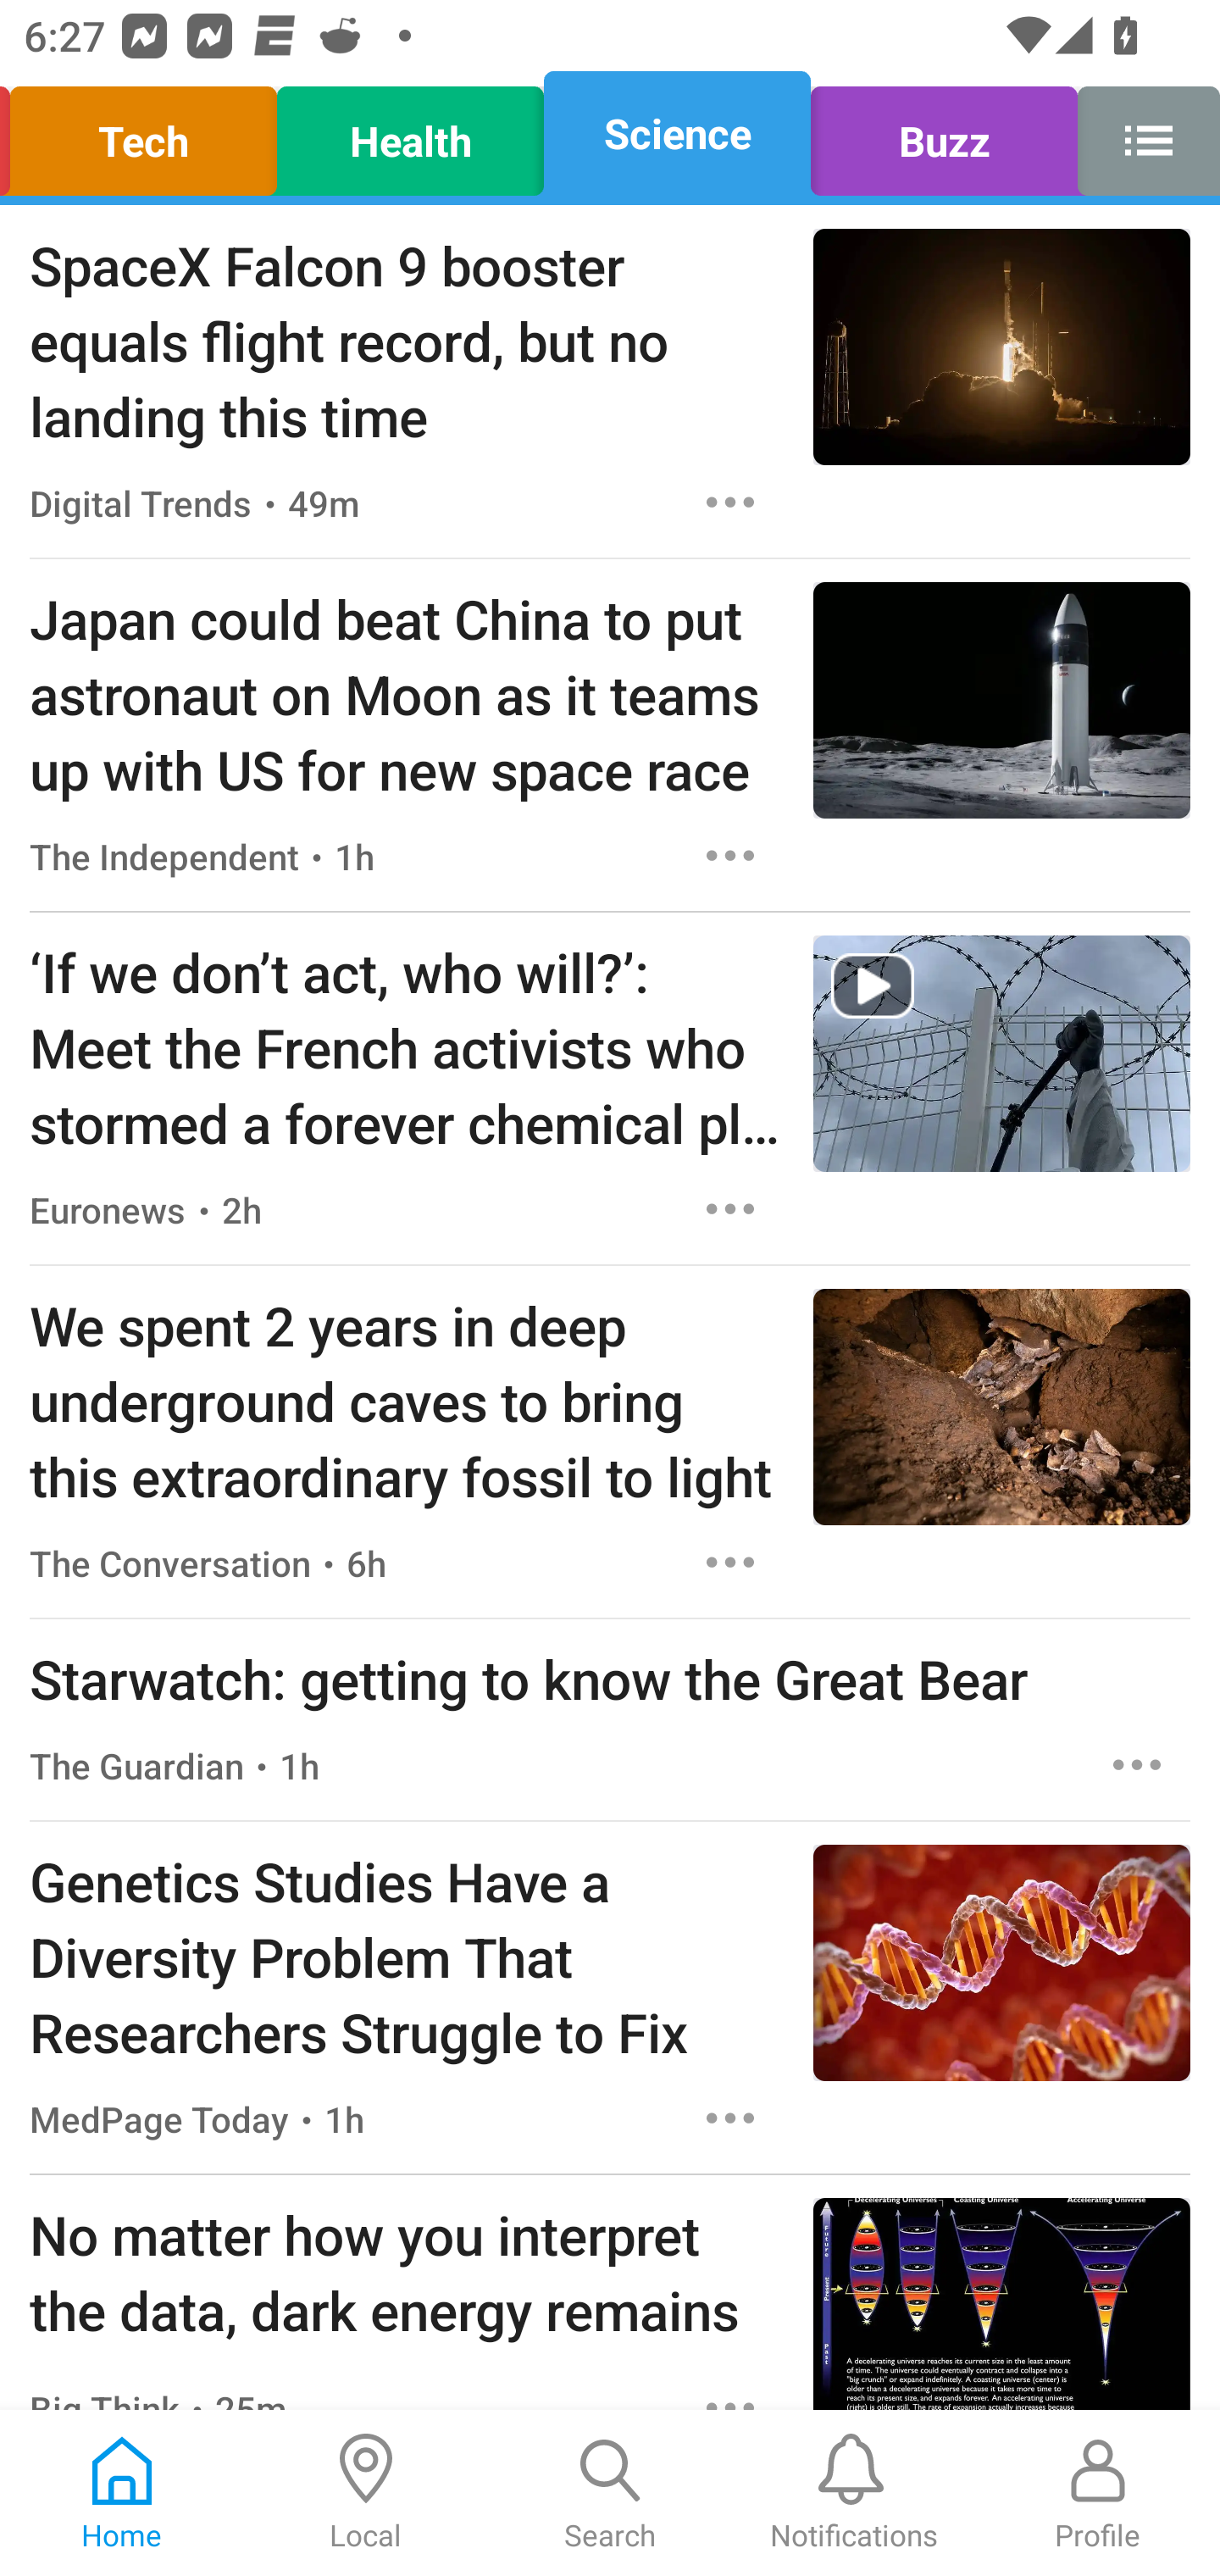 The width and height of the screenshot is (1220, 2576). Describe the element at coordinates (944, 134) in the screenshot. I see `Buzz` at that location.